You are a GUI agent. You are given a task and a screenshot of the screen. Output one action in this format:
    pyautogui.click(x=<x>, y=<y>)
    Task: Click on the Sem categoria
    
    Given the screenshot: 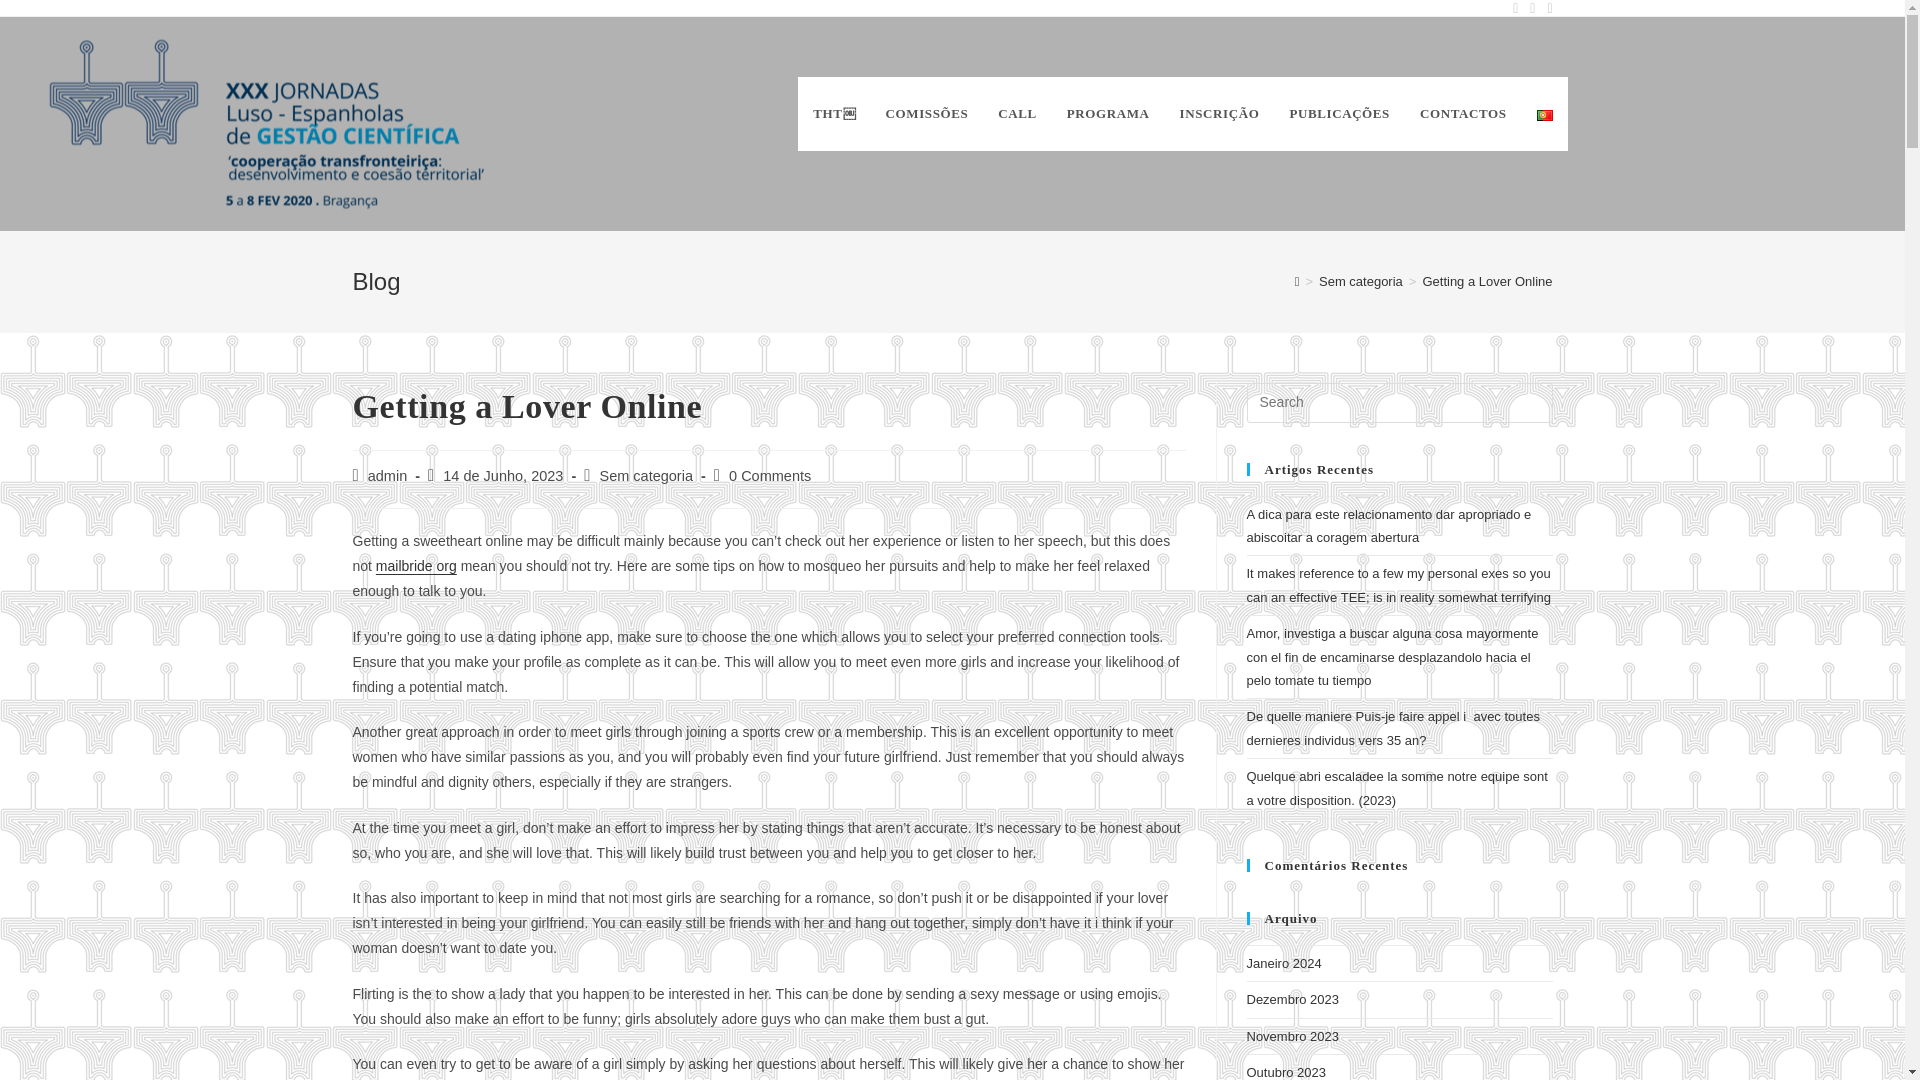 What is the action you would take?
    pyautogui.click(x=646, y=475)
    